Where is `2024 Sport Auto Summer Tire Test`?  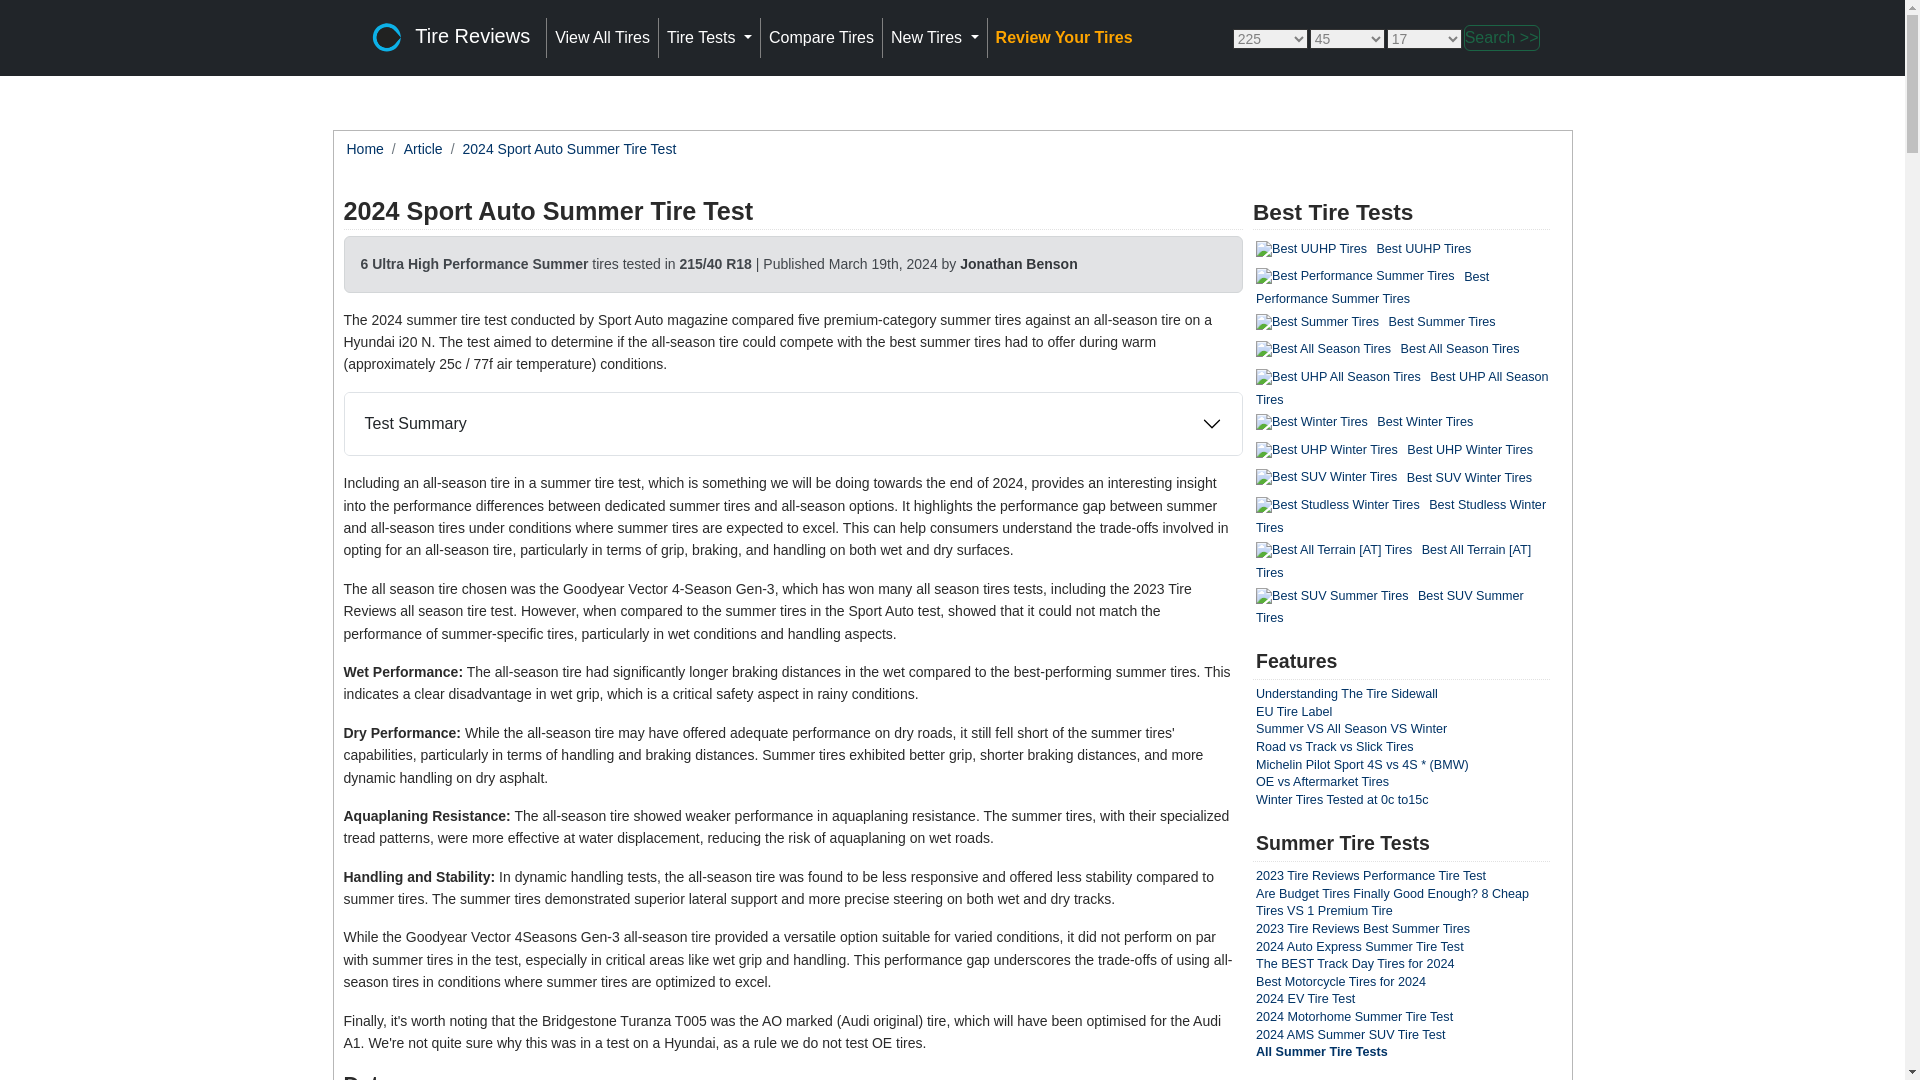
2024 Sport Auto Summer Tire Test is located at coordinates (570, 148).